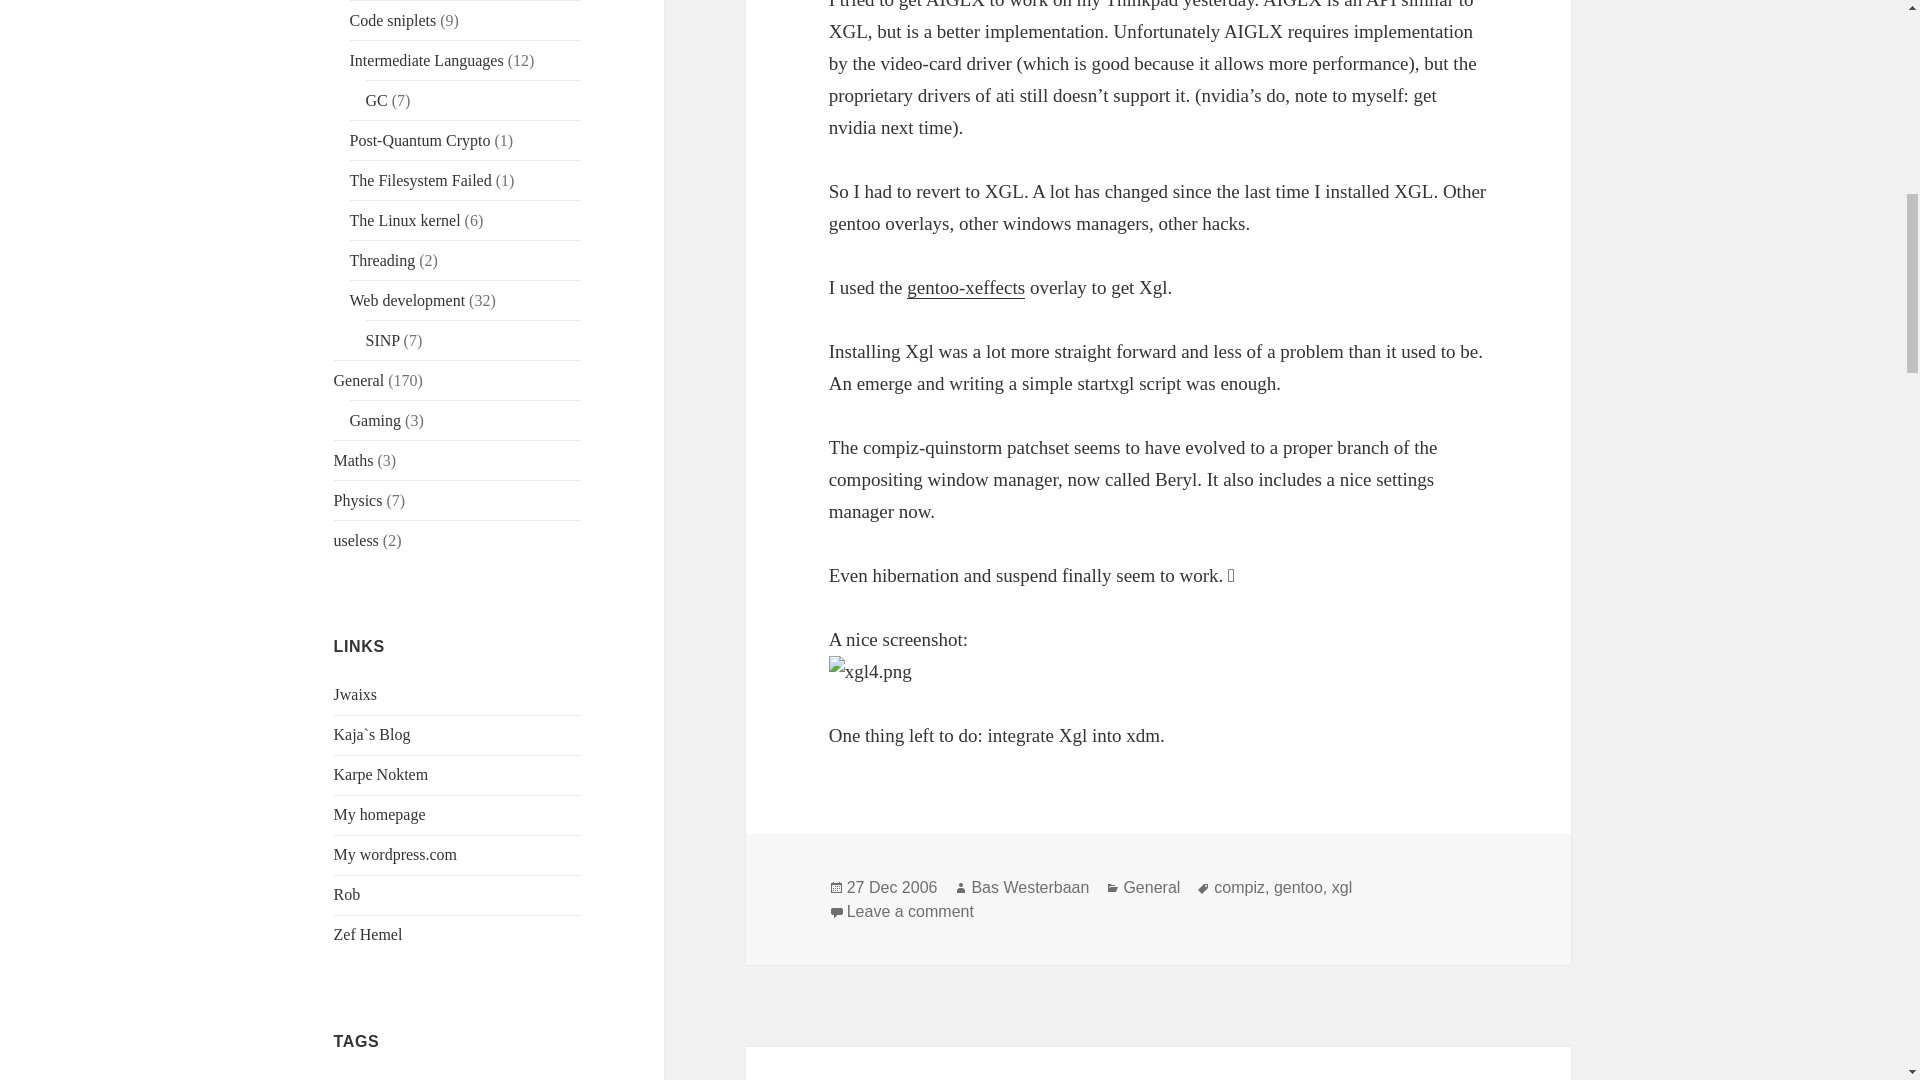 The image size is (1920, 1080). I want to click on The Linux kernel, so click(404, 220).